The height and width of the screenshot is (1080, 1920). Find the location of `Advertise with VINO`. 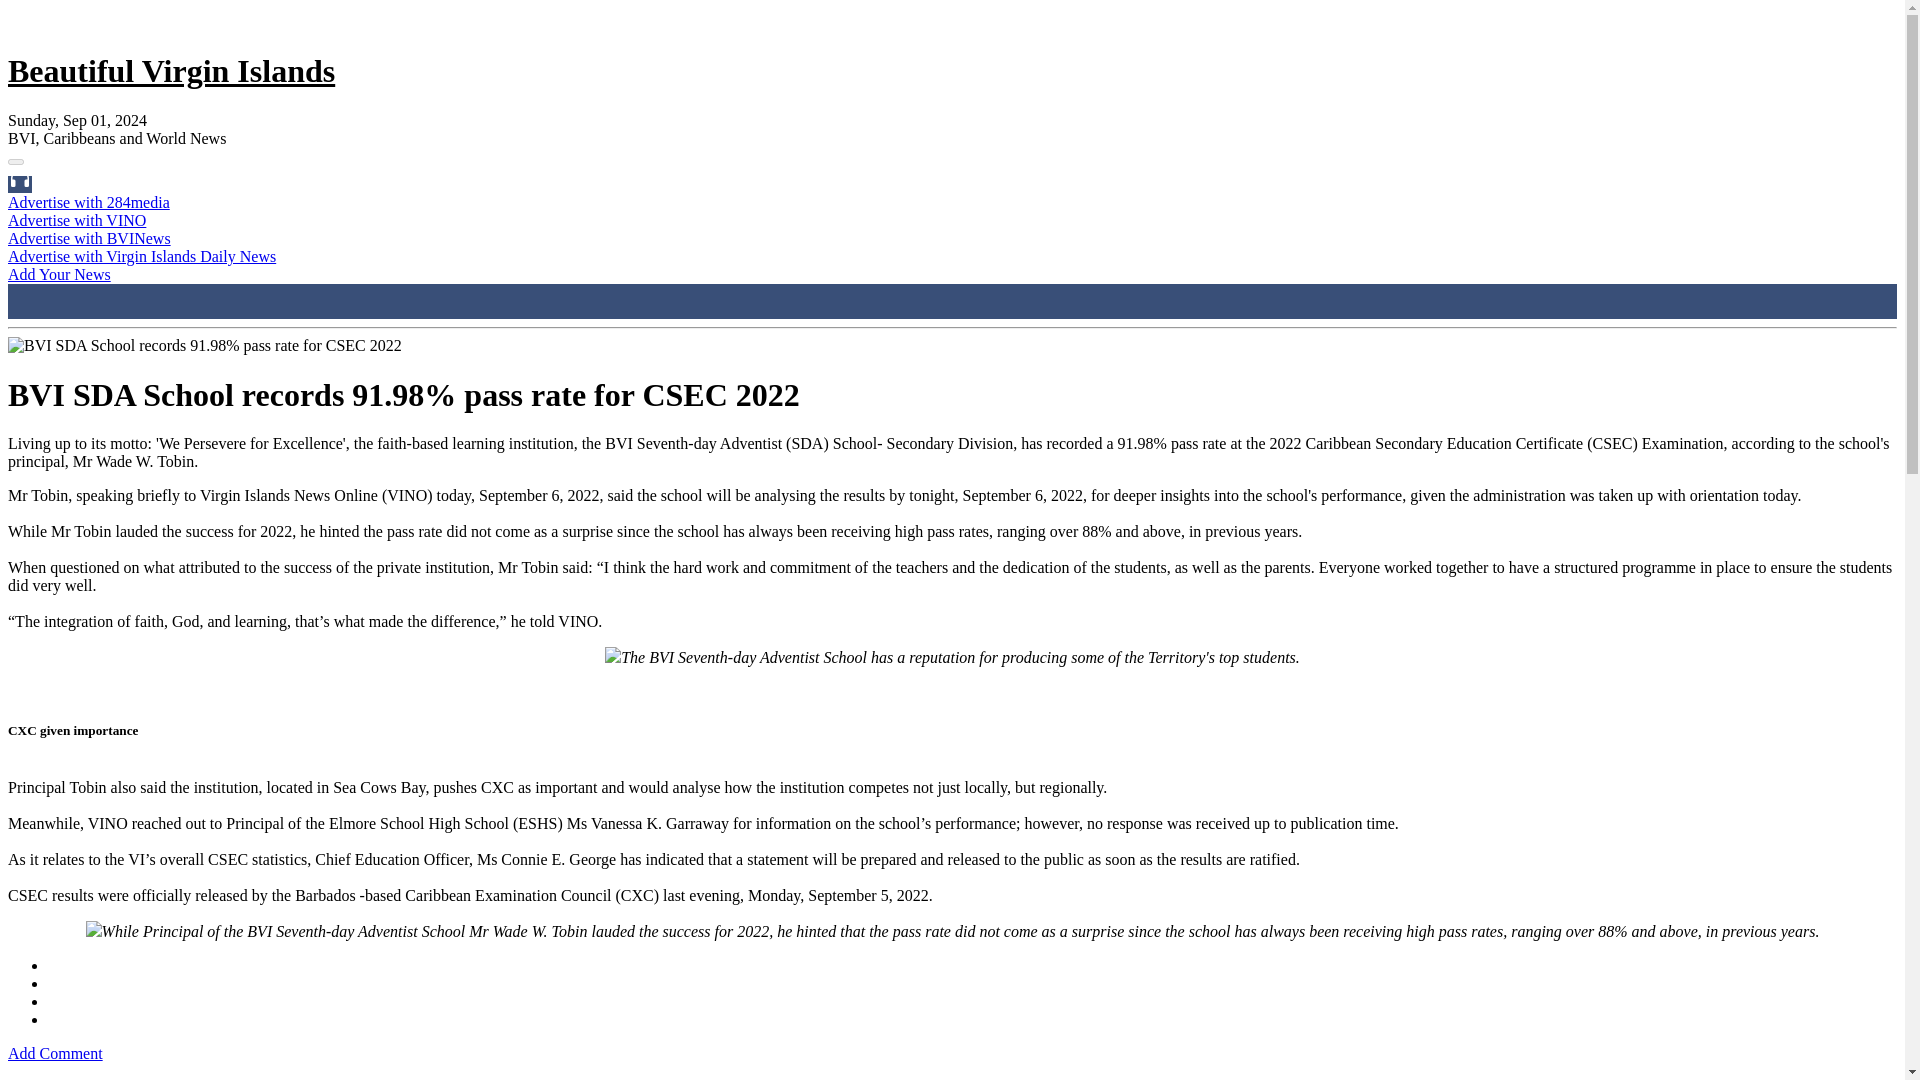

Advertise with VINO is located at coordinates (76, 220).